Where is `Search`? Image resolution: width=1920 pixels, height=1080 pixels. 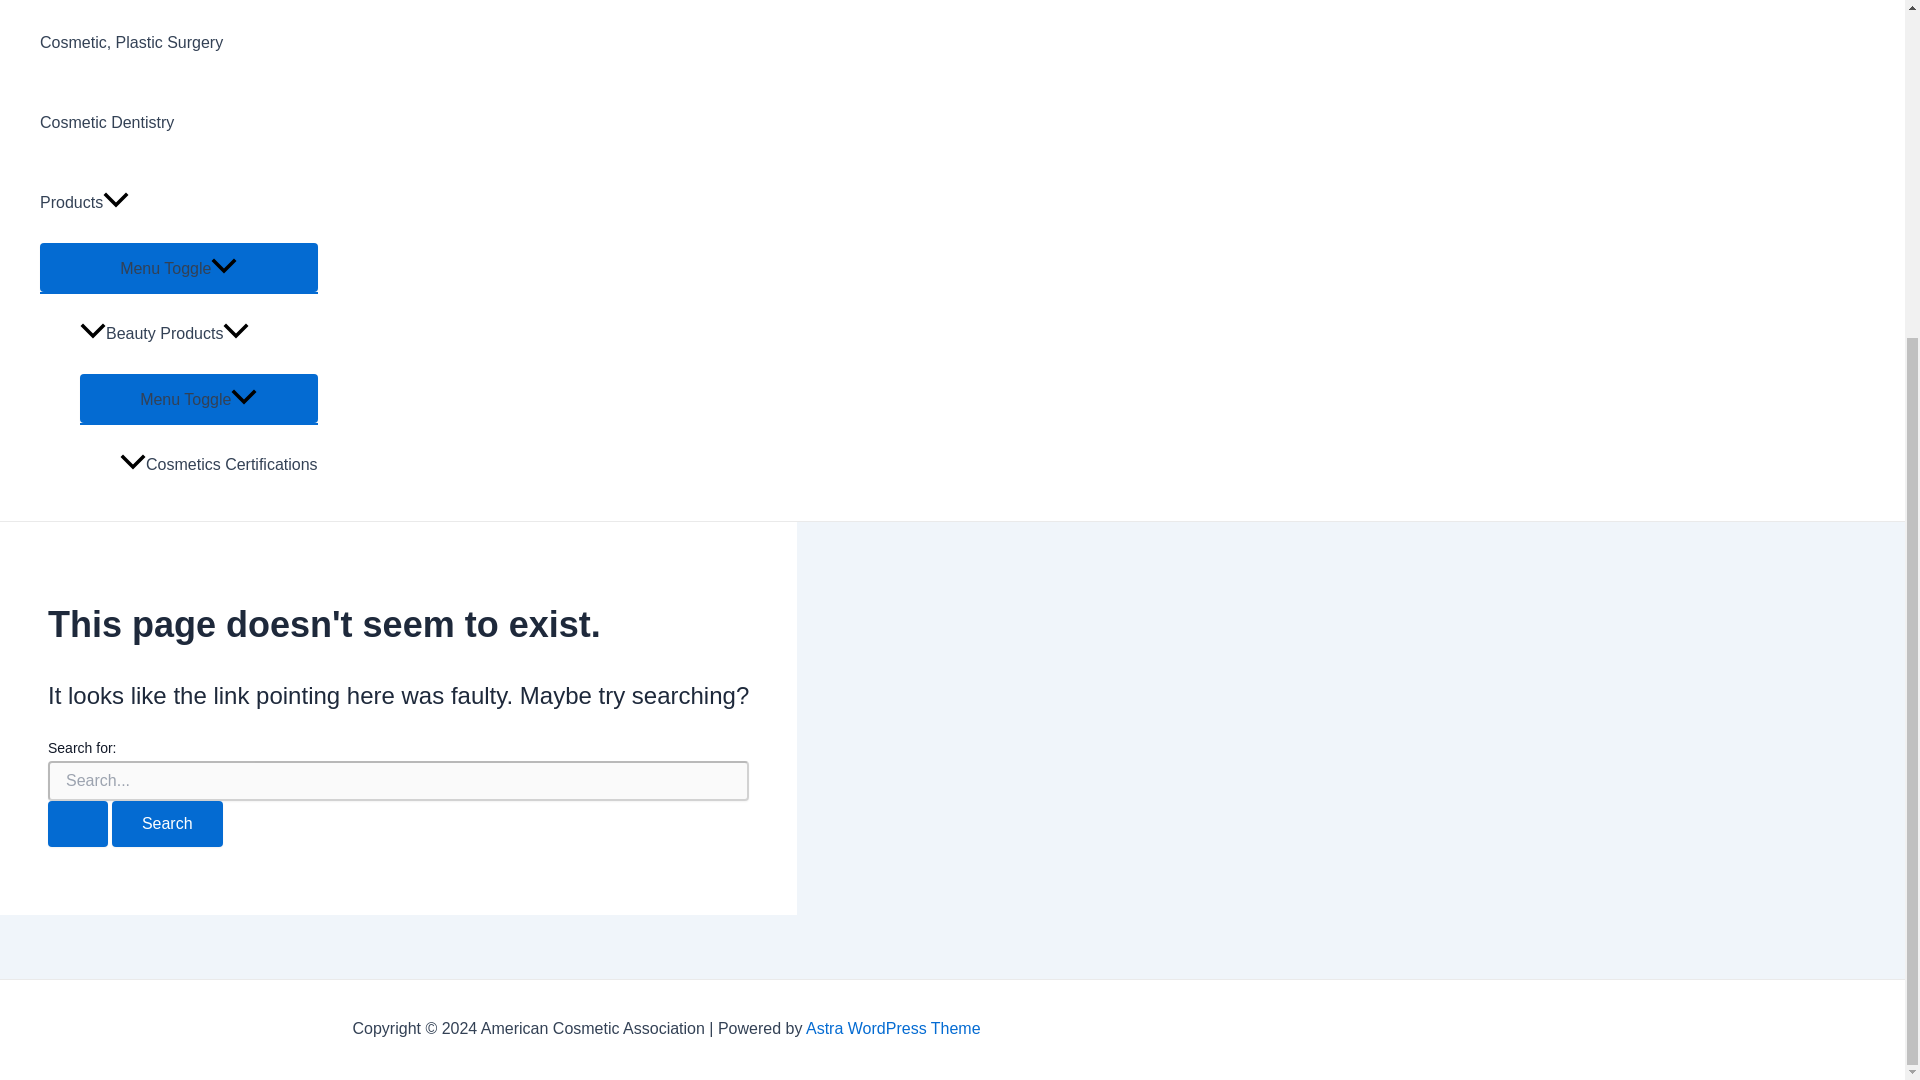 Search is located at coordinates (166, 824).